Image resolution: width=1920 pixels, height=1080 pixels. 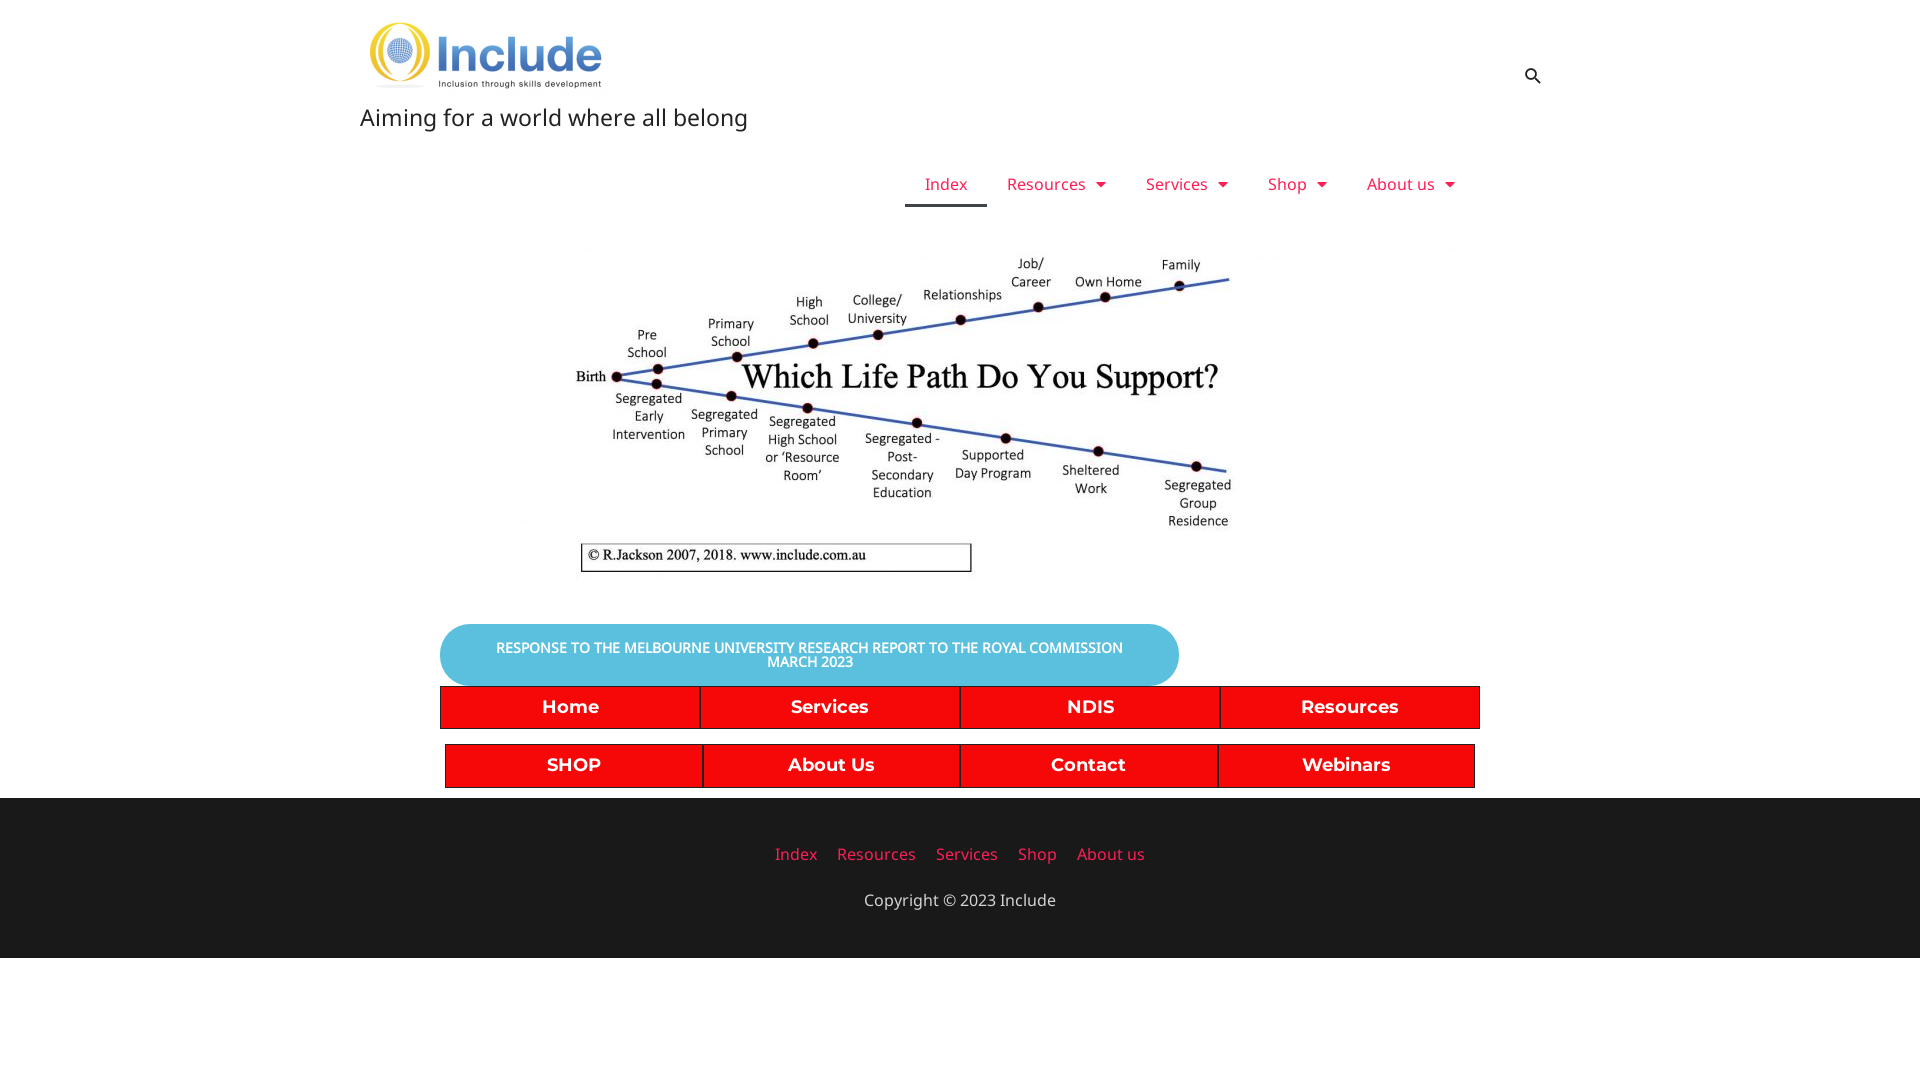 What do you see at coordinates (1088, 765) in the screenshot?
I see `Contact` at bounding box center [1088, 765].